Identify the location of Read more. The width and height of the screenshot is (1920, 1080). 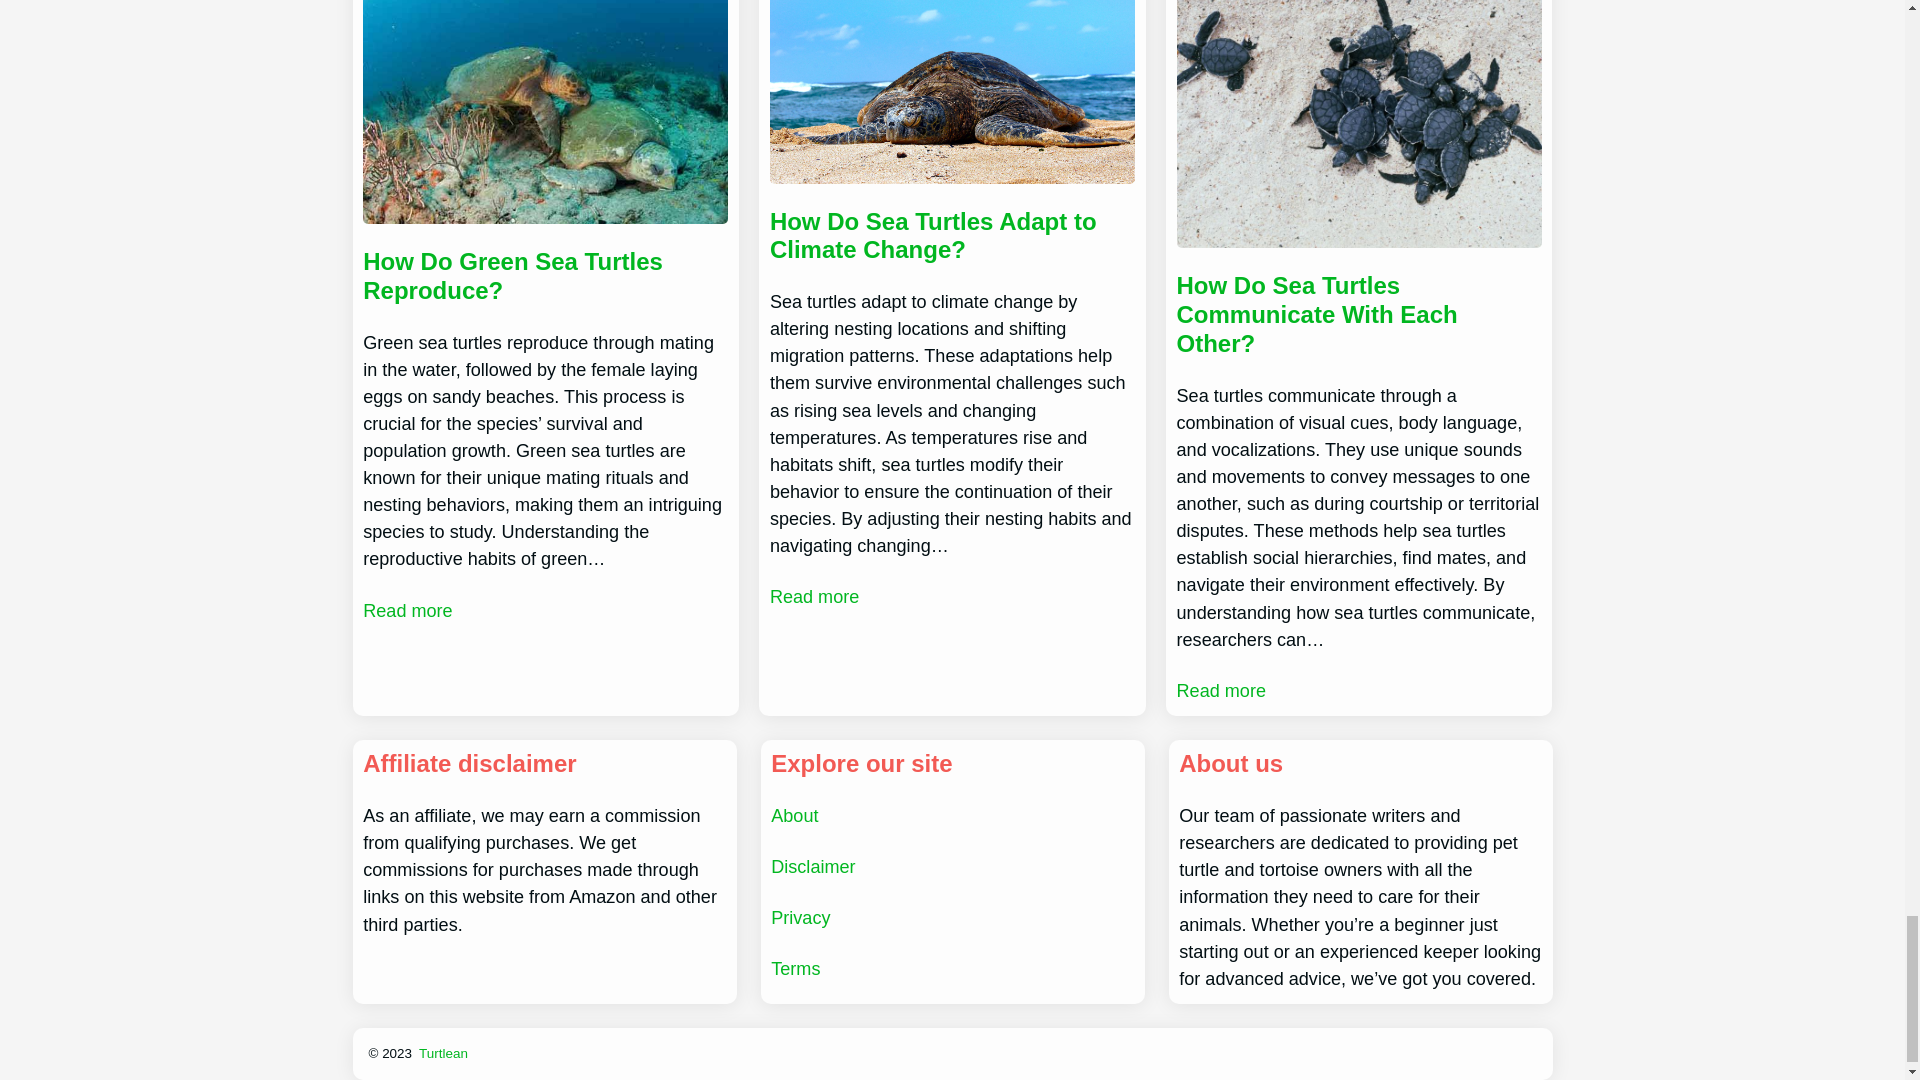
(814, 598).